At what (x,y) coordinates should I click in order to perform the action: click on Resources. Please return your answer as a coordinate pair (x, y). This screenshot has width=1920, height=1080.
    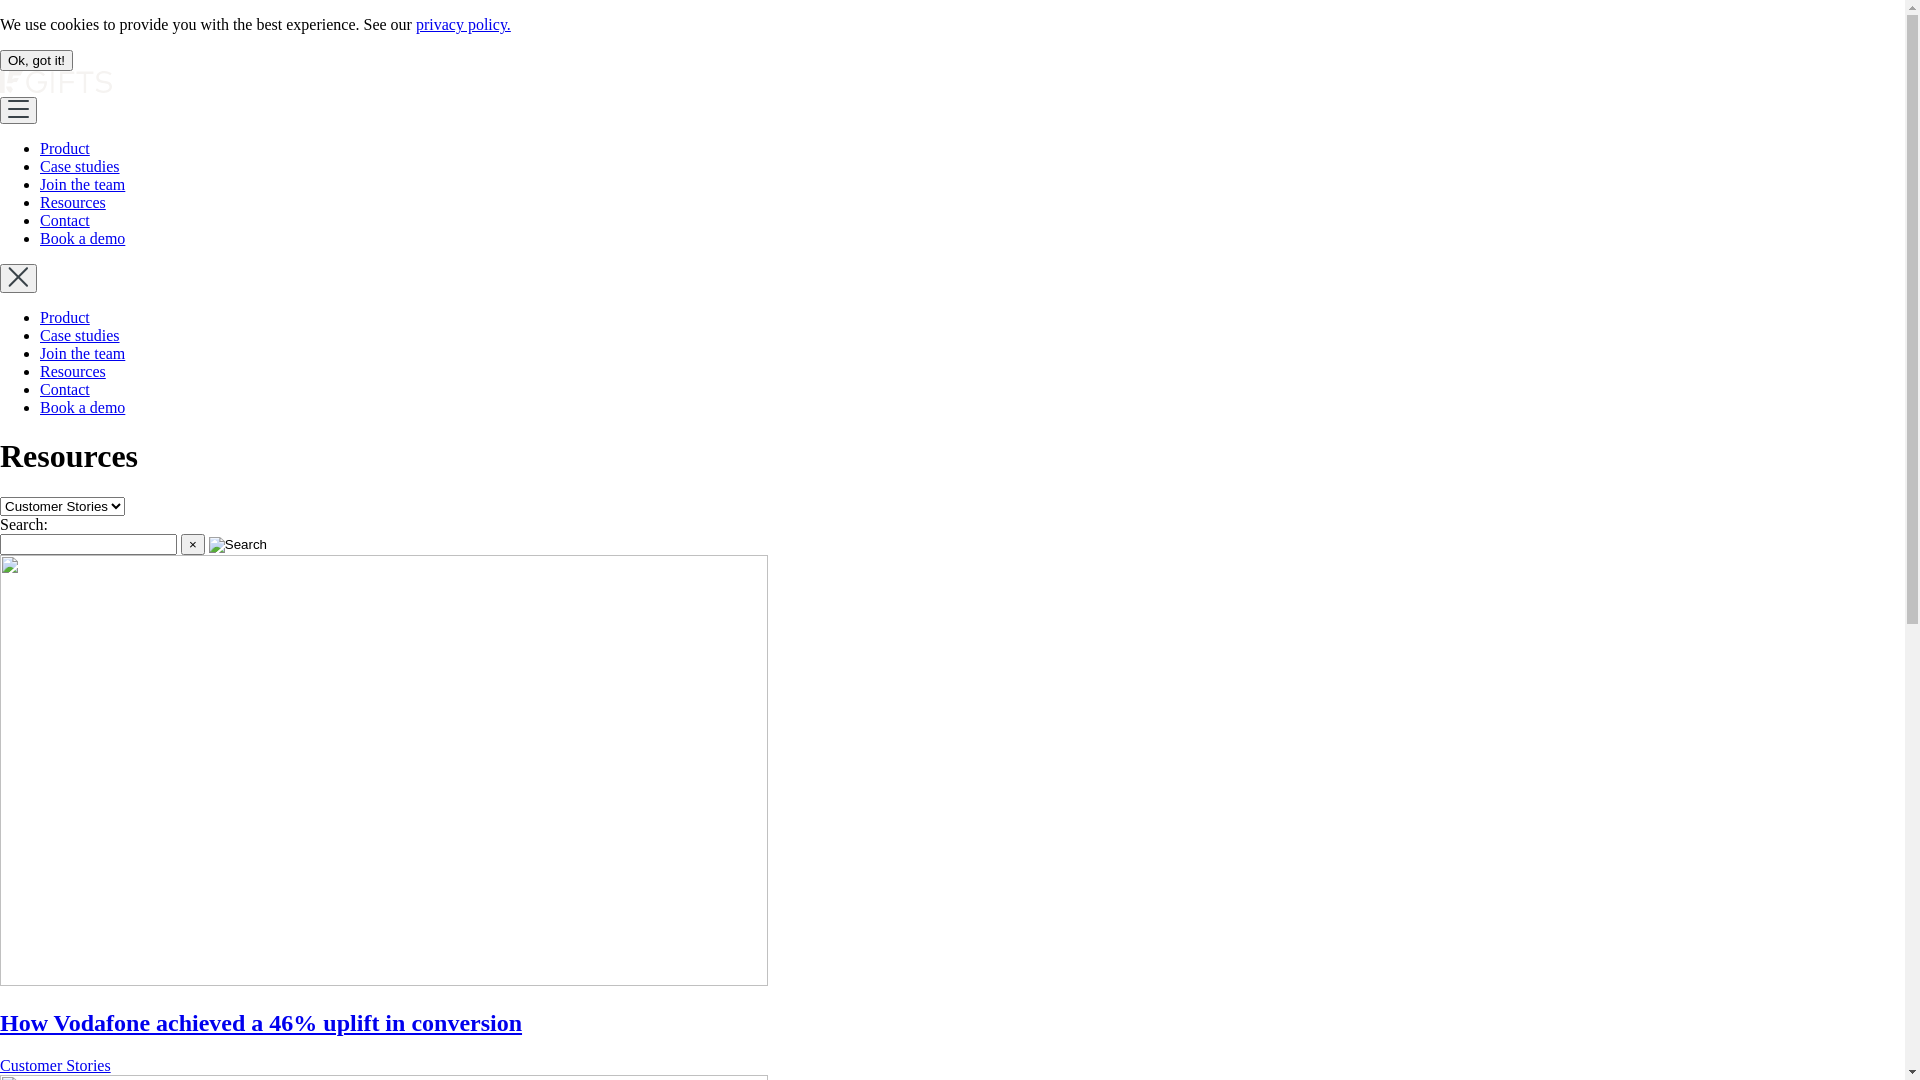
    Looking at the image, I should click on (73, 202).